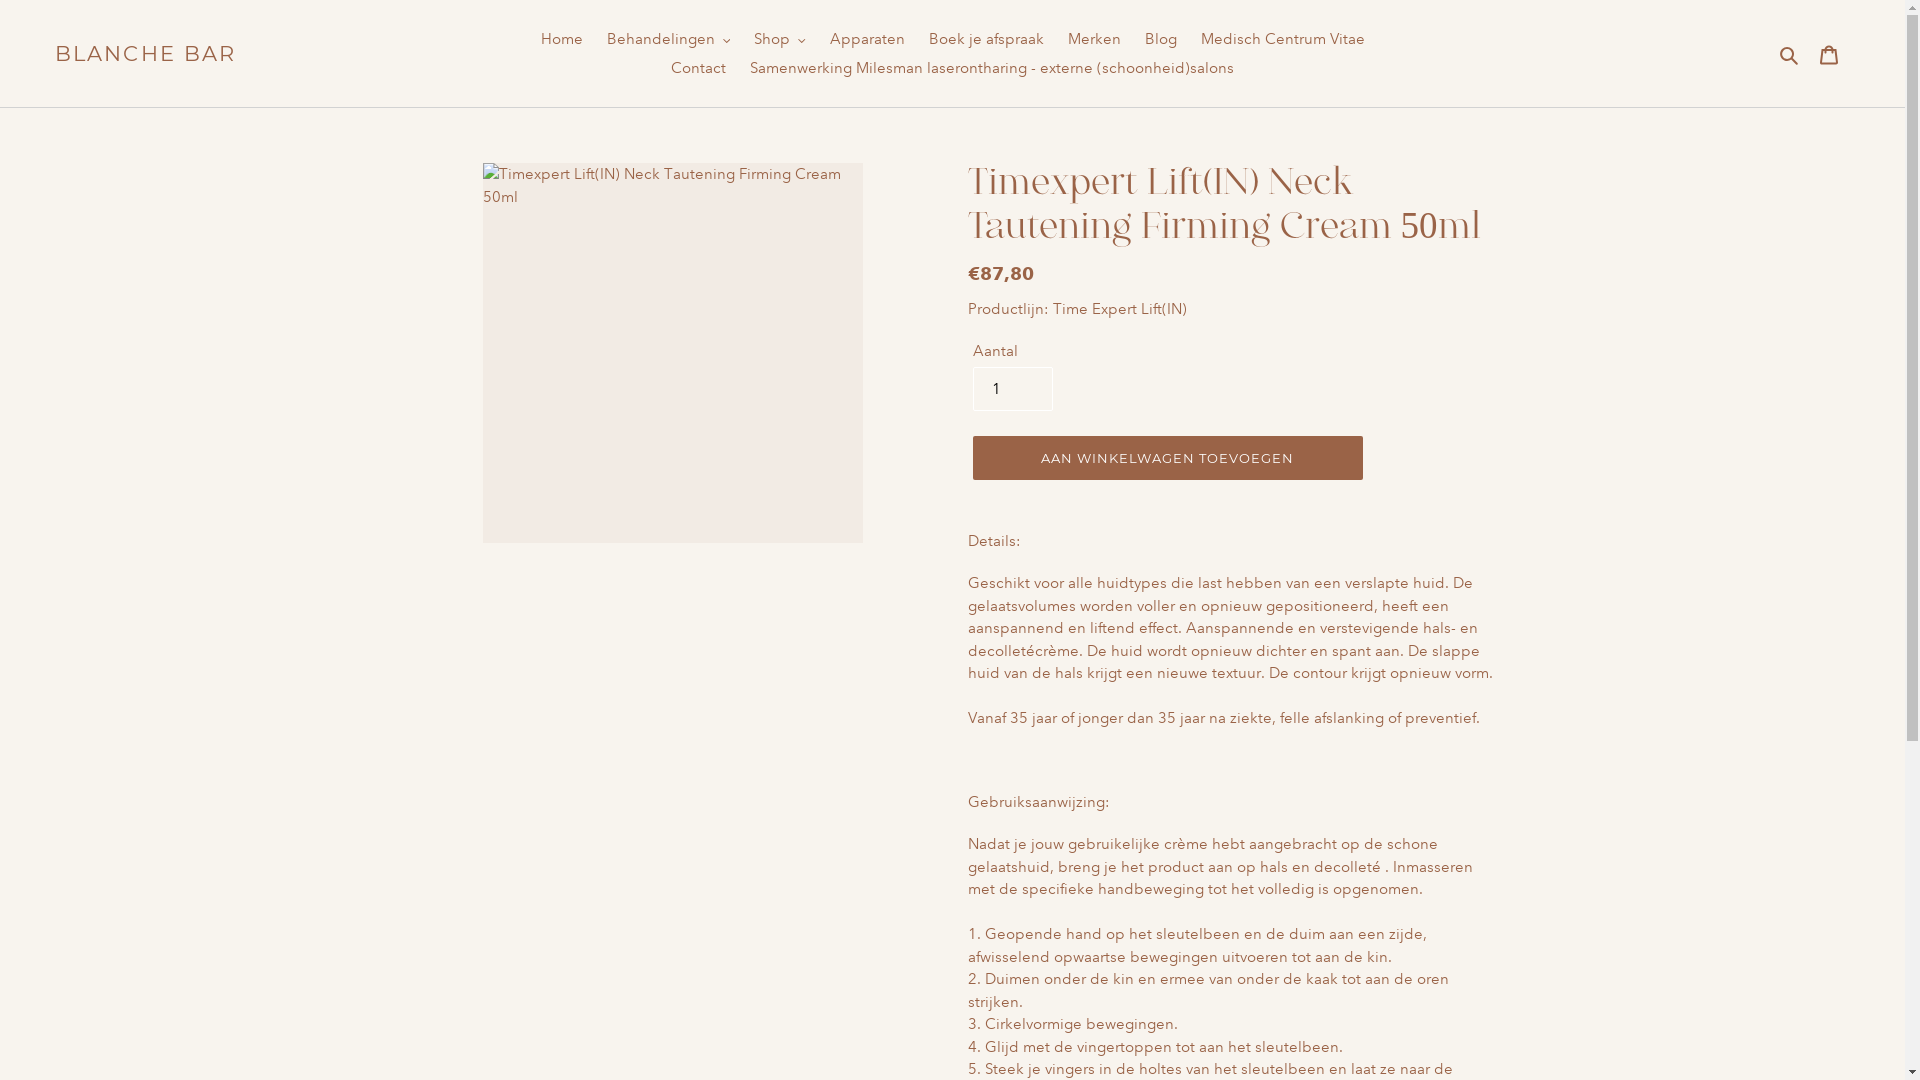 Image resolution: width=1920 pixels, height=1080 pixels. Describe the element at coordinates (1160, 40) in the screenshot. I see `Blog` at that location.